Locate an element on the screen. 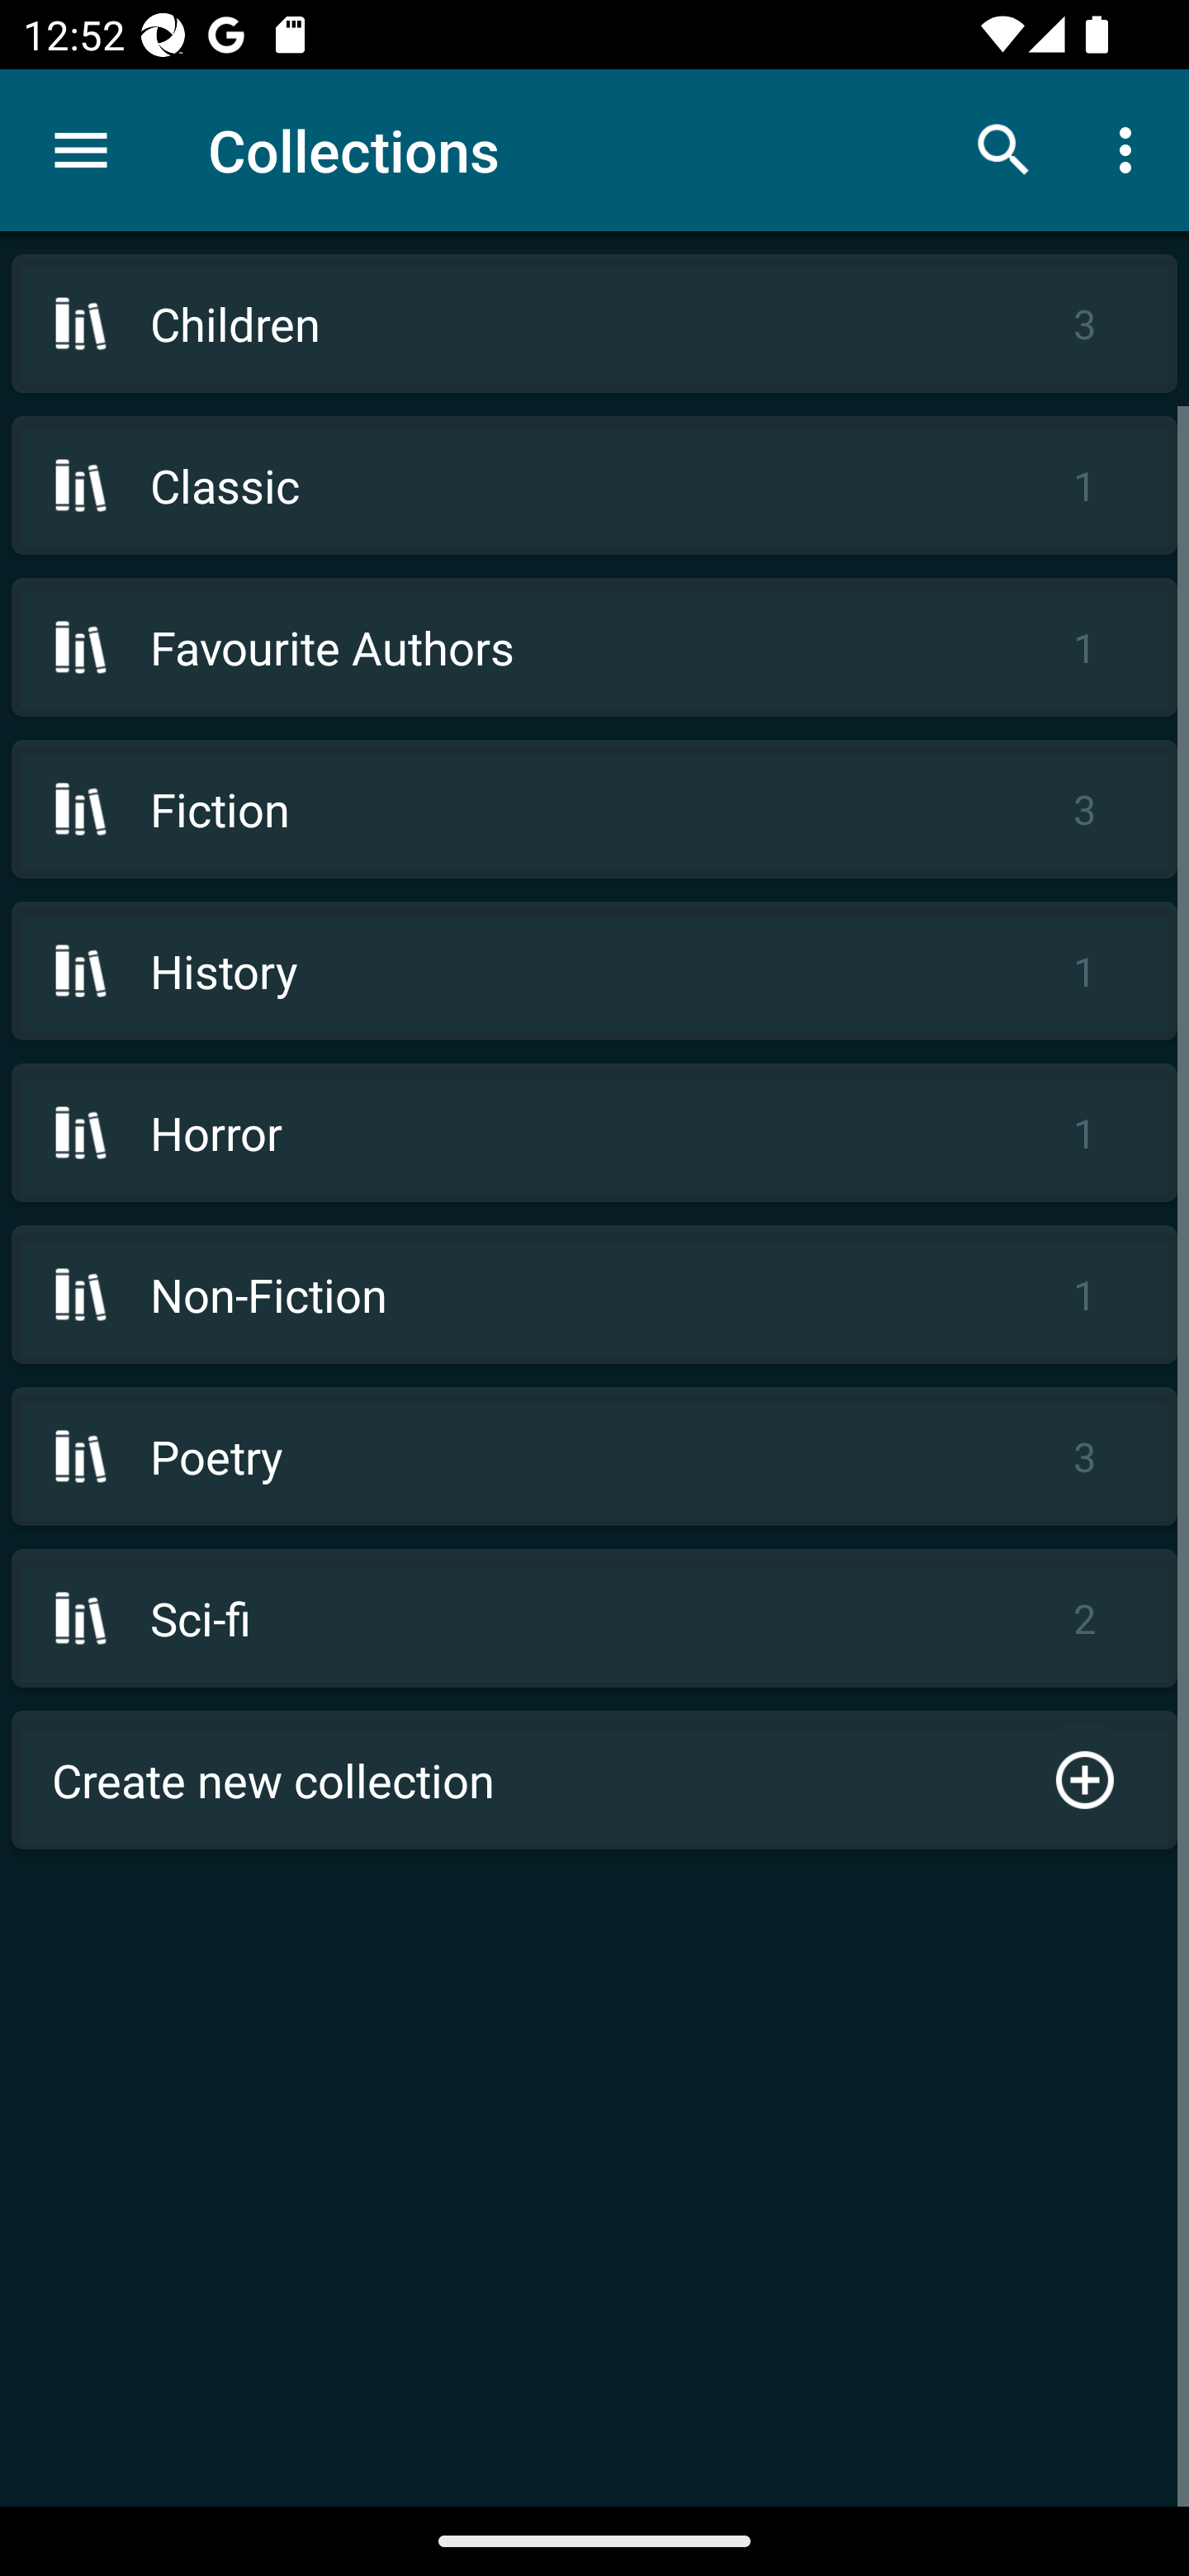 Image resolution: width=1189 pixels, height=2576 pixels. Favourite Authors 1 is located at coordinates (594, 646).